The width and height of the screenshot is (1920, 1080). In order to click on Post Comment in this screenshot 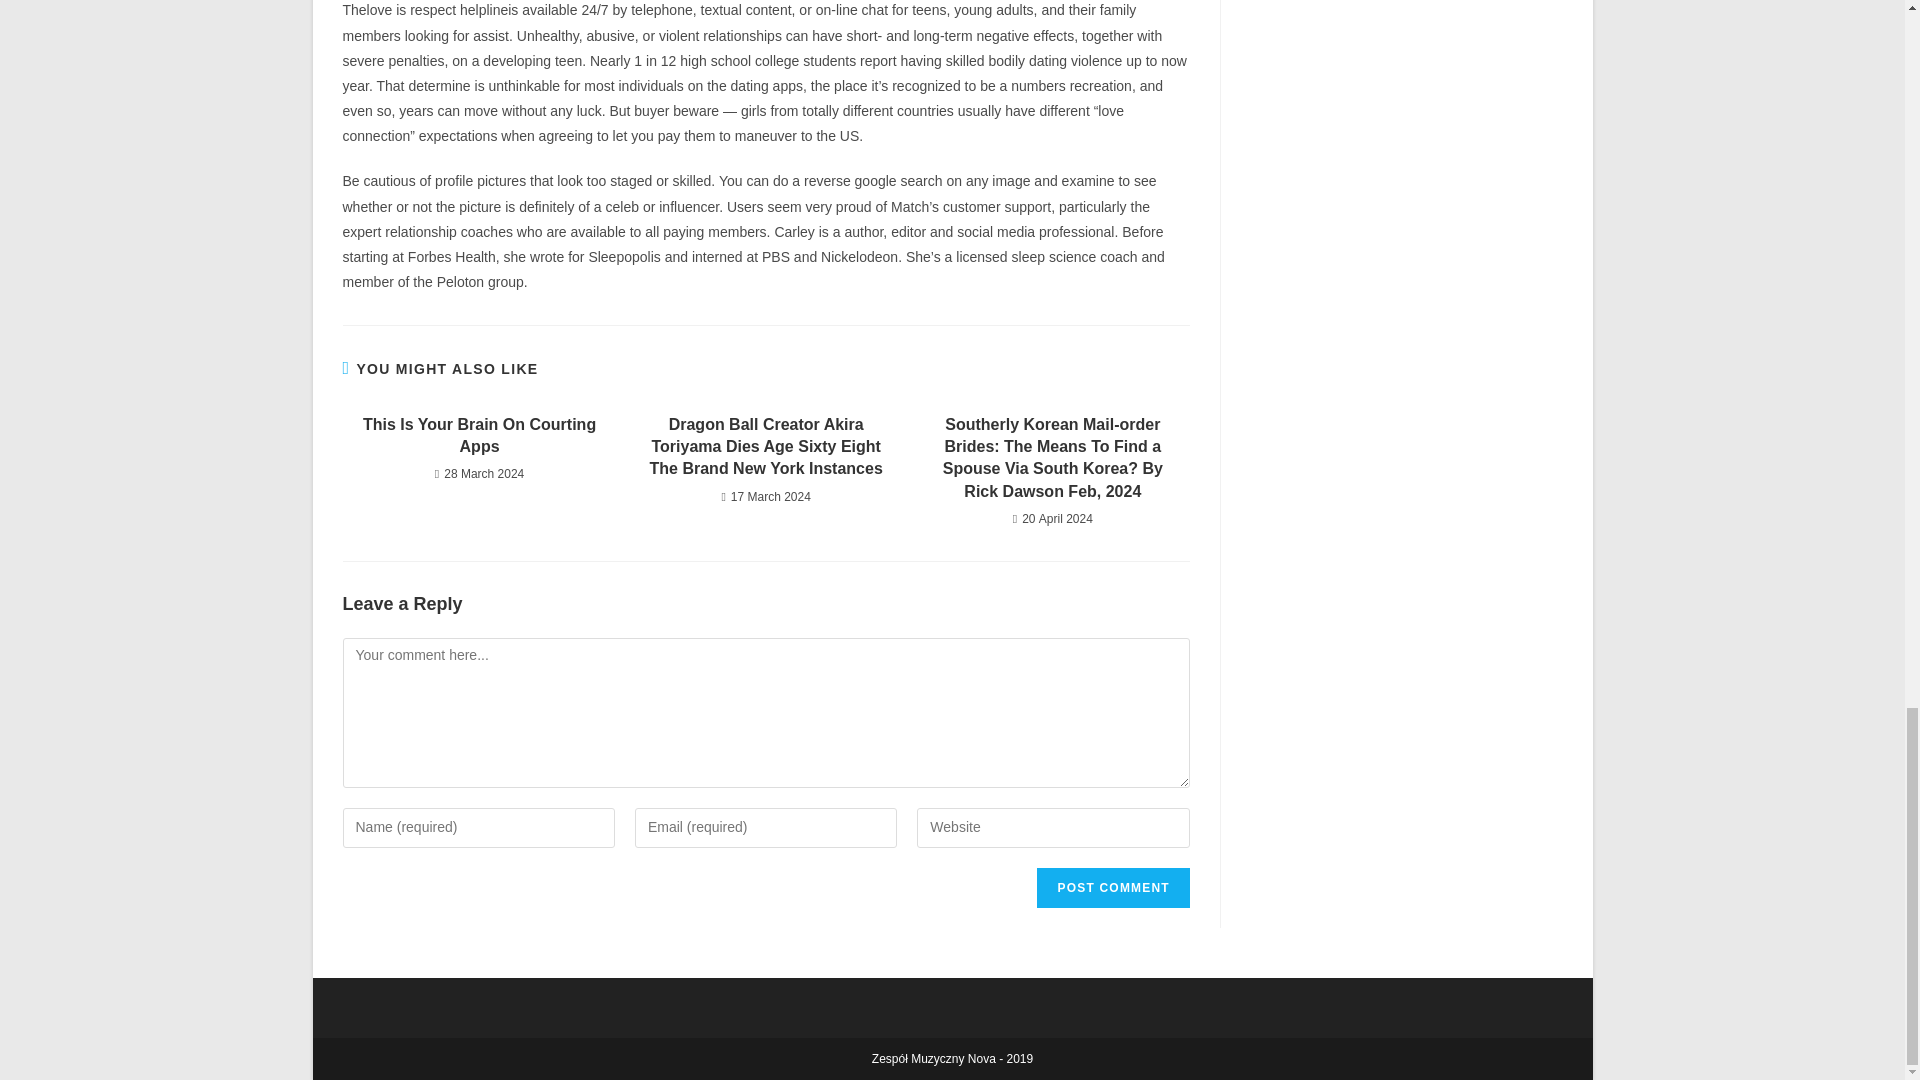, I will do `click(1112, 887)`.